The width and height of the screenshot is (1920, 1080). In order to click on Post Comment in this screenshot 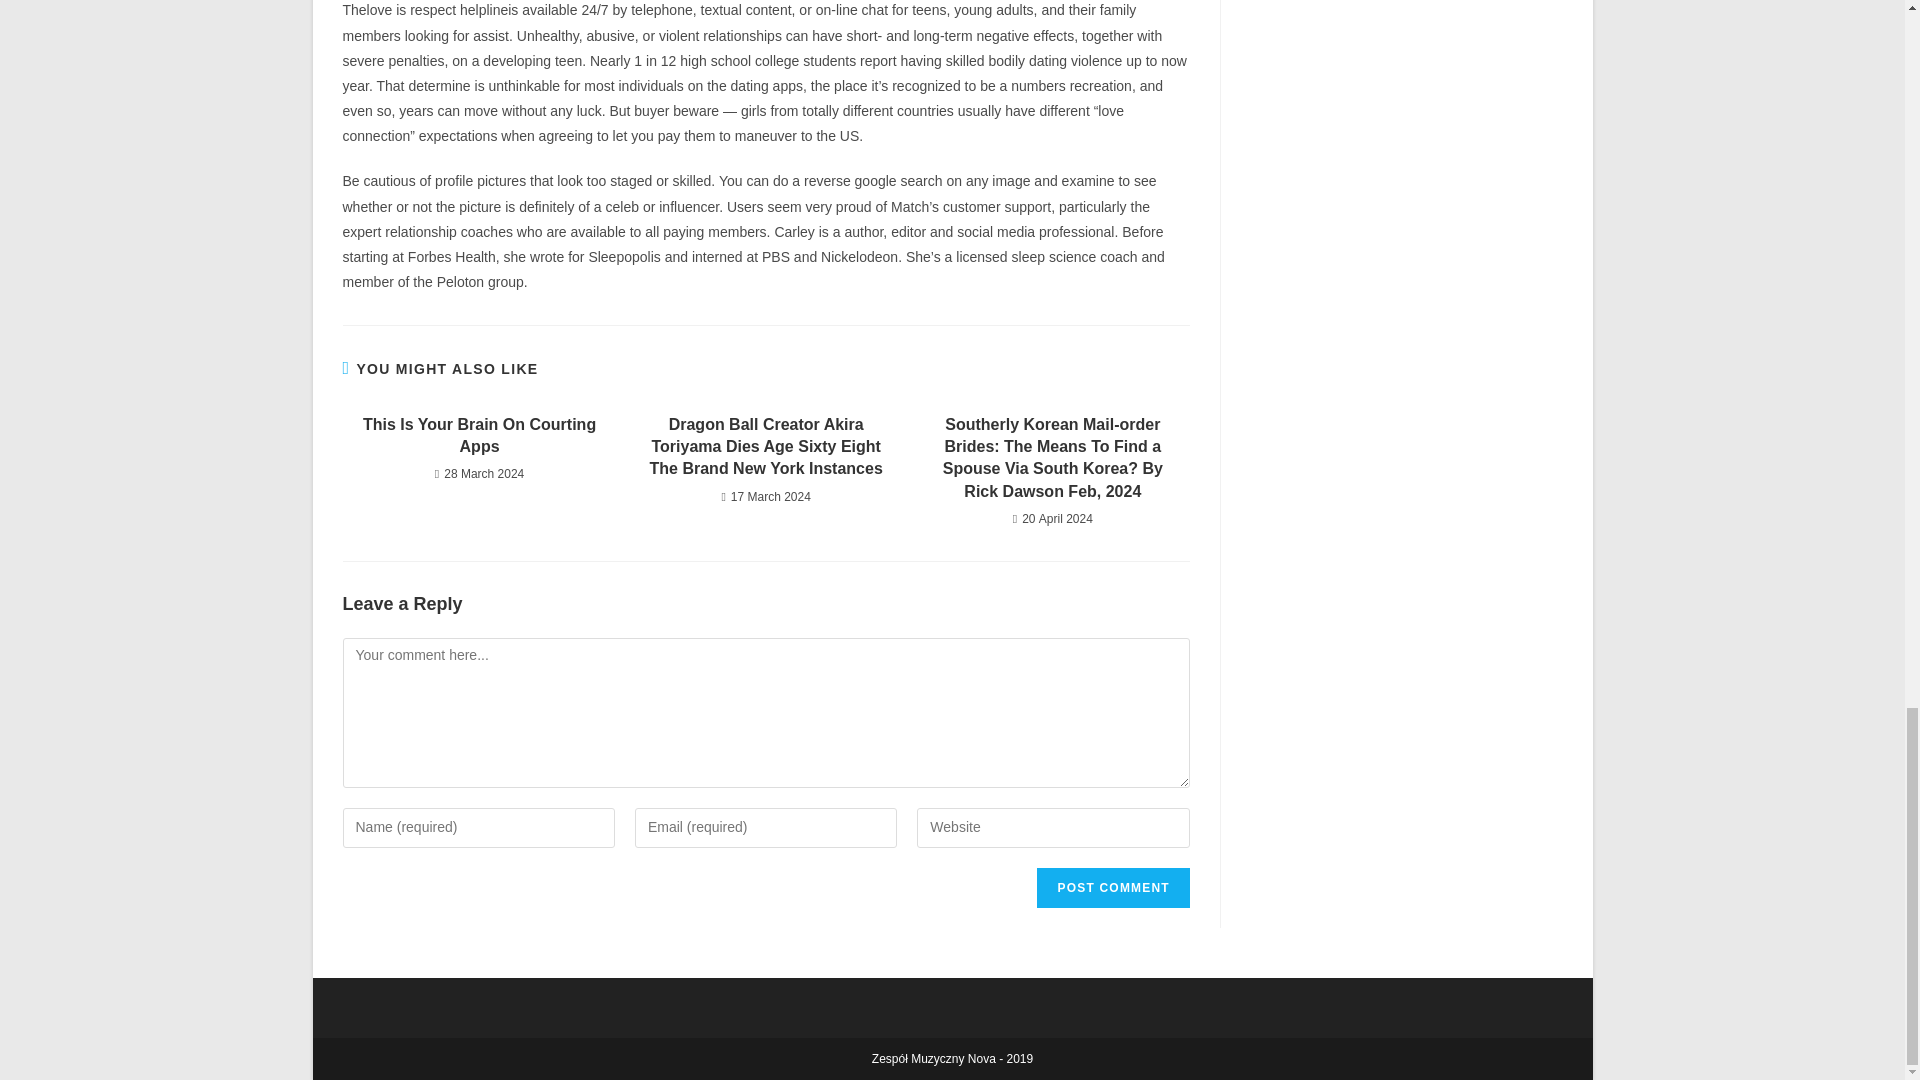, I will do `click(1112, 887)`.